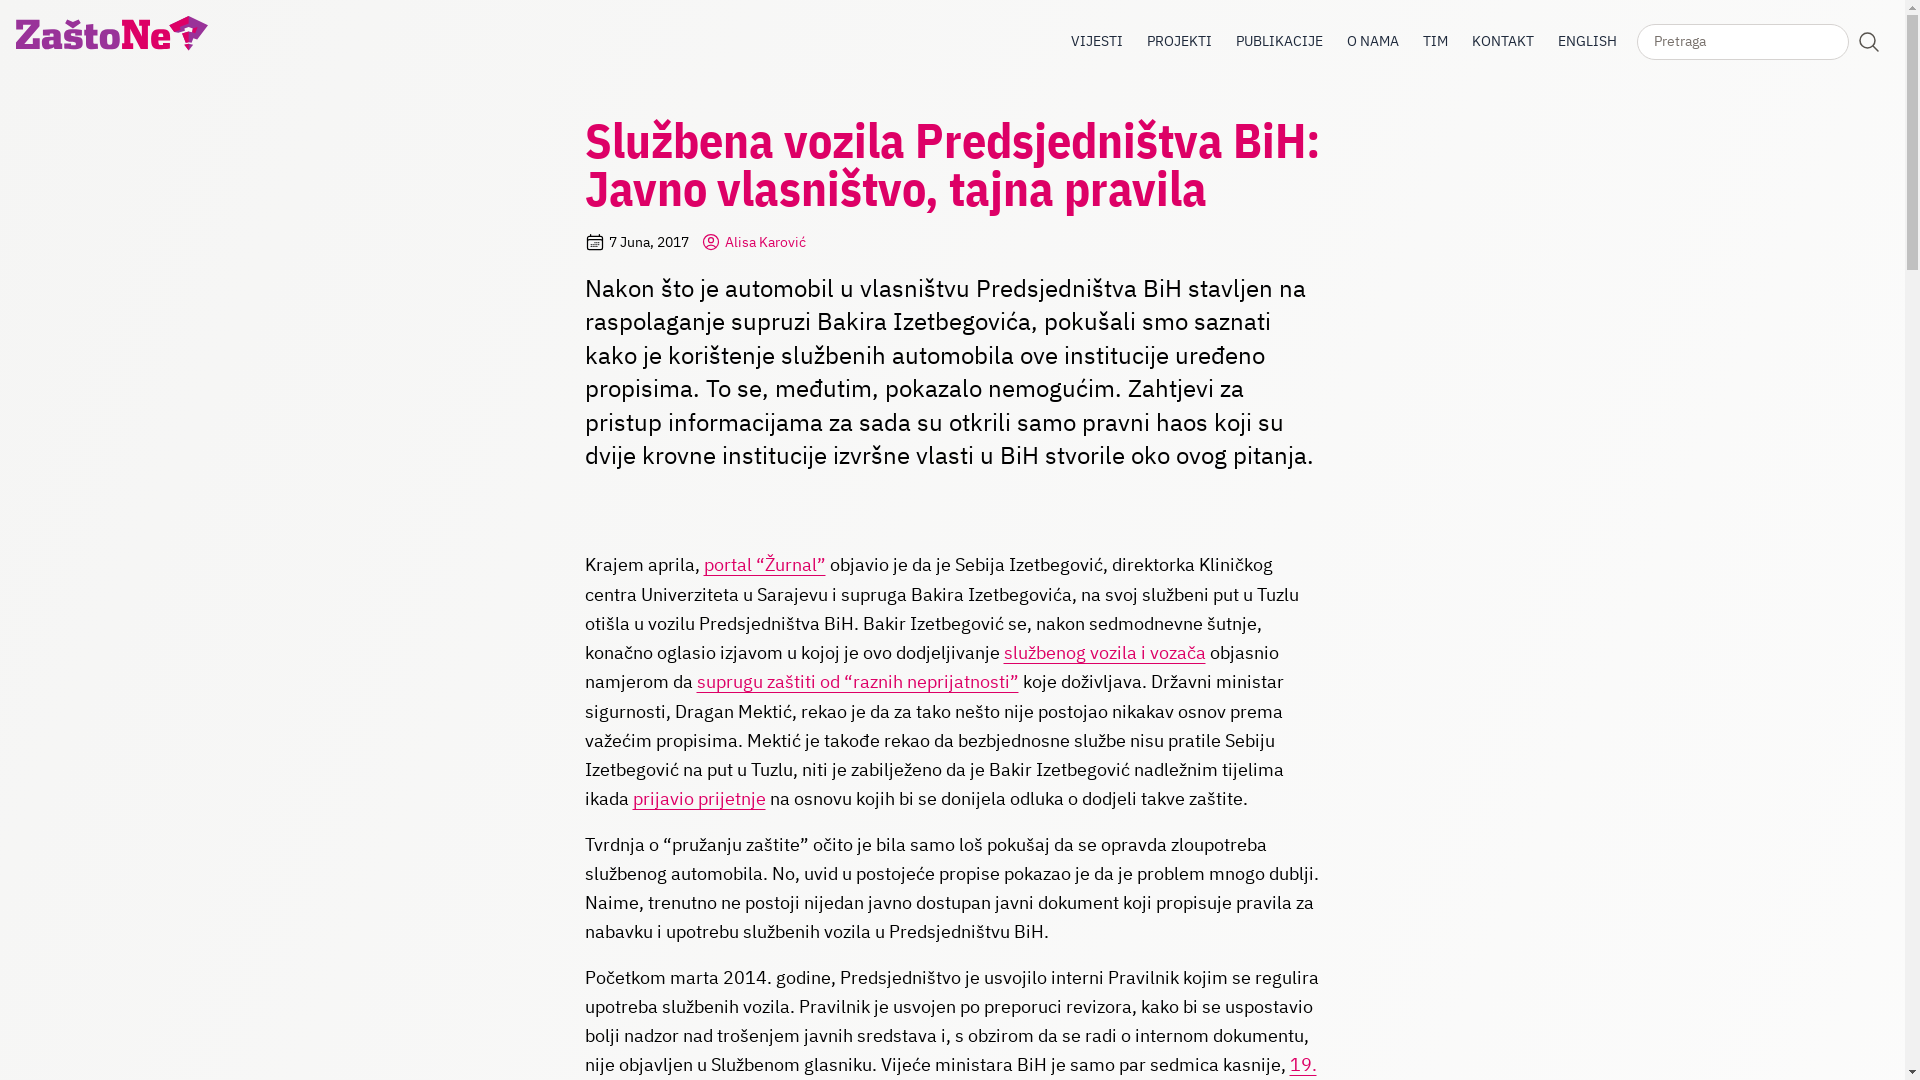  I want to click on PROJEKTI, so click(1180, 41).